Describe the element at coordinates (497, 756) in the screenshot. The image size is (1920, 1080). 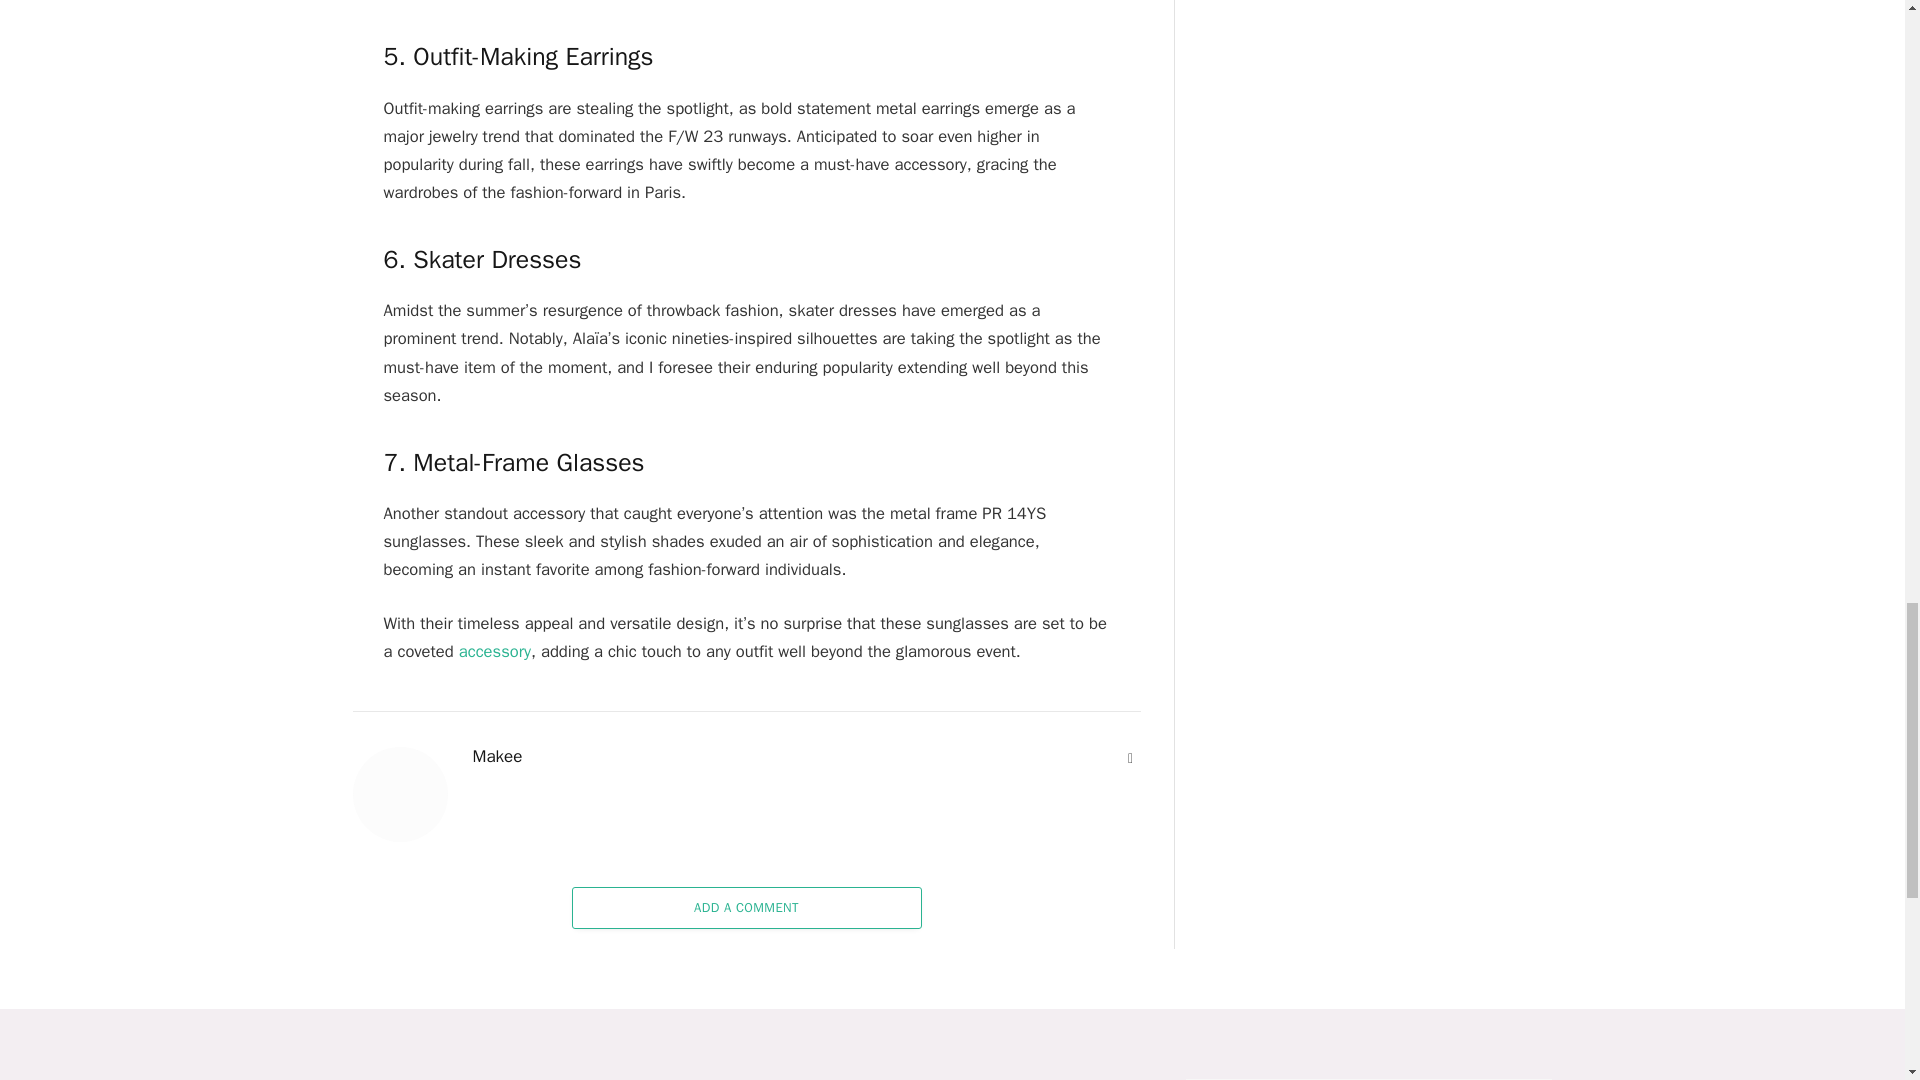
I see `Posts by Makee` at that location.